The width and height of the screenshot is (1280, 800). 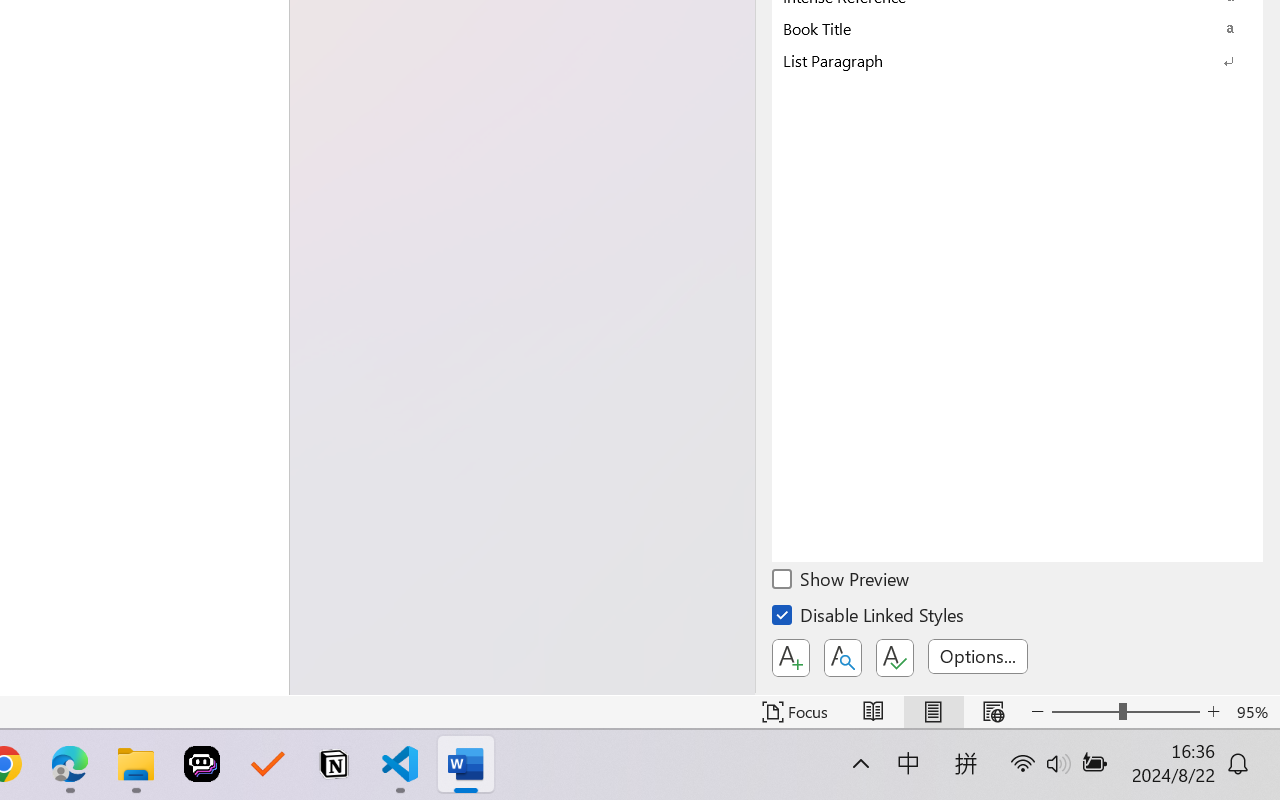 I want to click on Book Title, so click(x=1017, y=28).